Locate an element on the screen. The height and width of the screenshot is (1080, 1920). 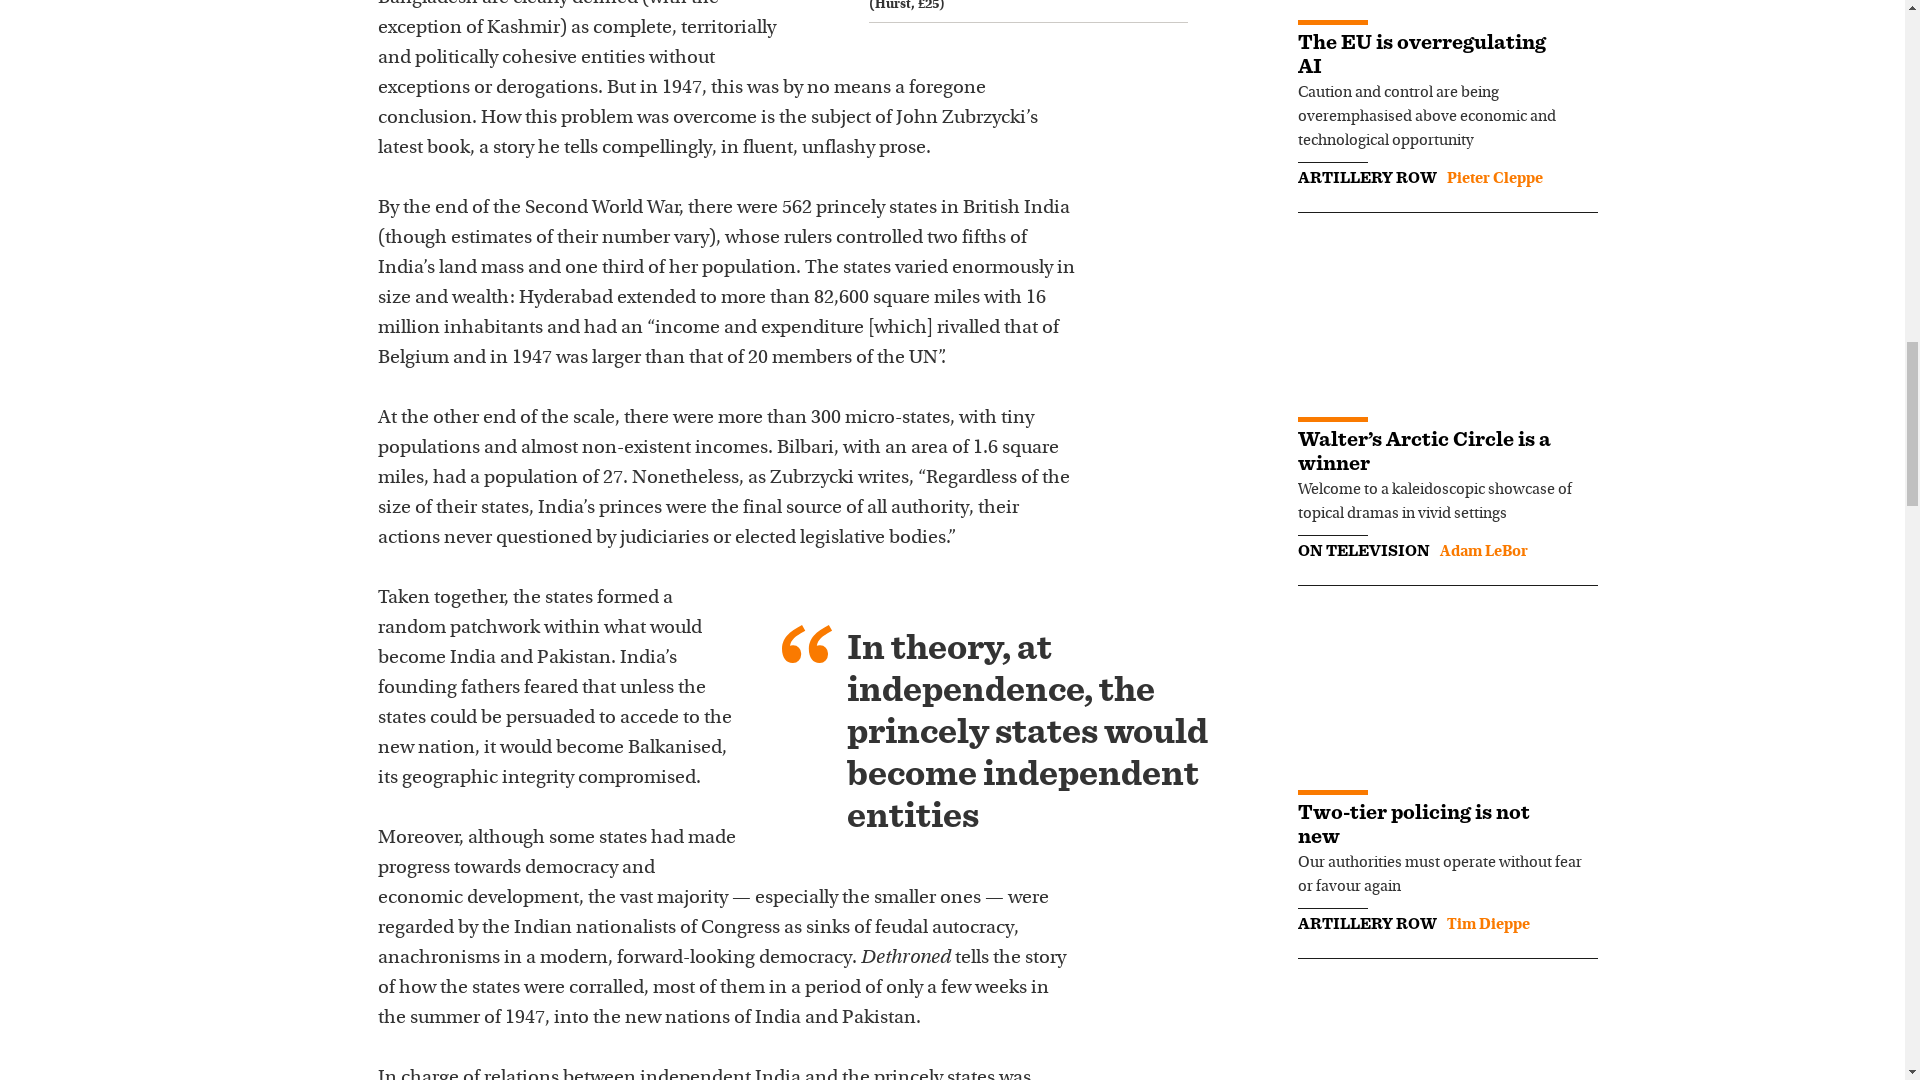
Posts by Adam LeBor is located at coordinates (1484, 552).